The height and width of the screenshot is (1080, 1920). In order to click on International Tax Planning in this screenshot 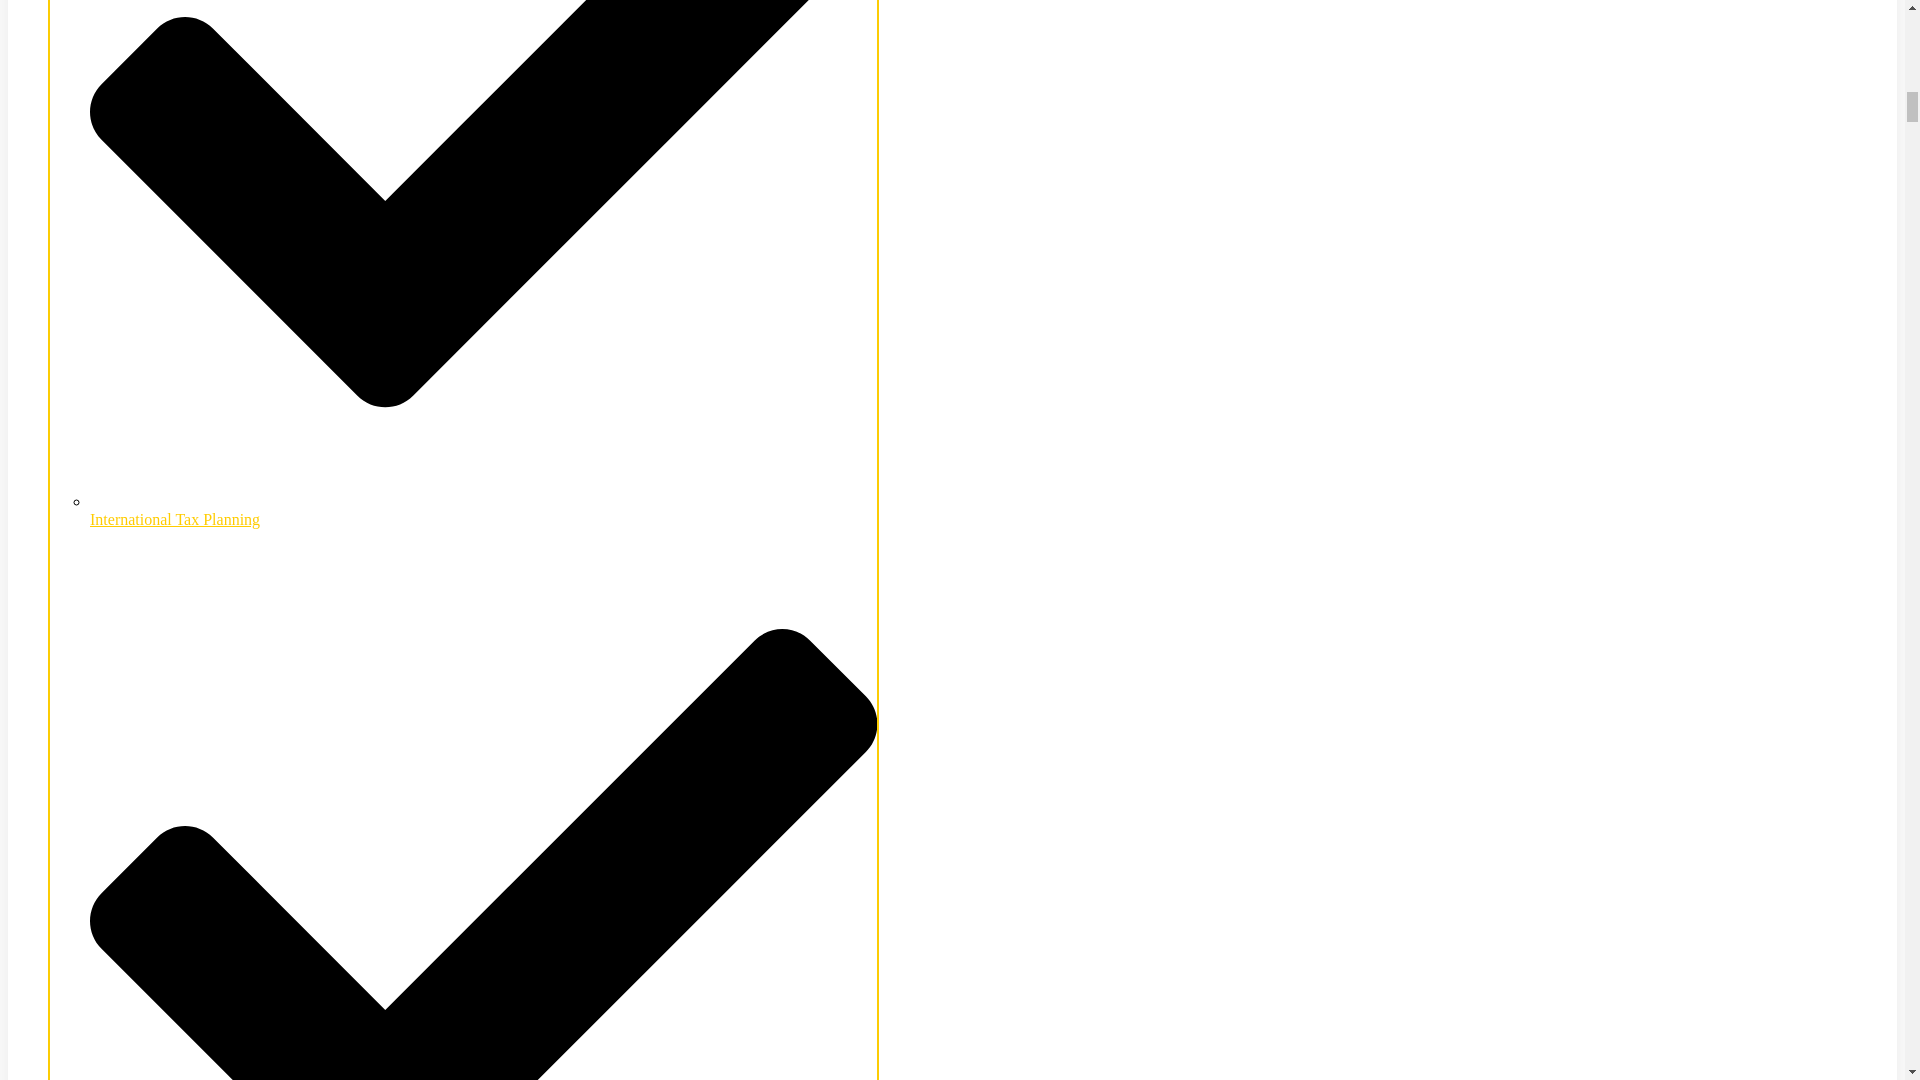, I will do `click(484, 510)`.